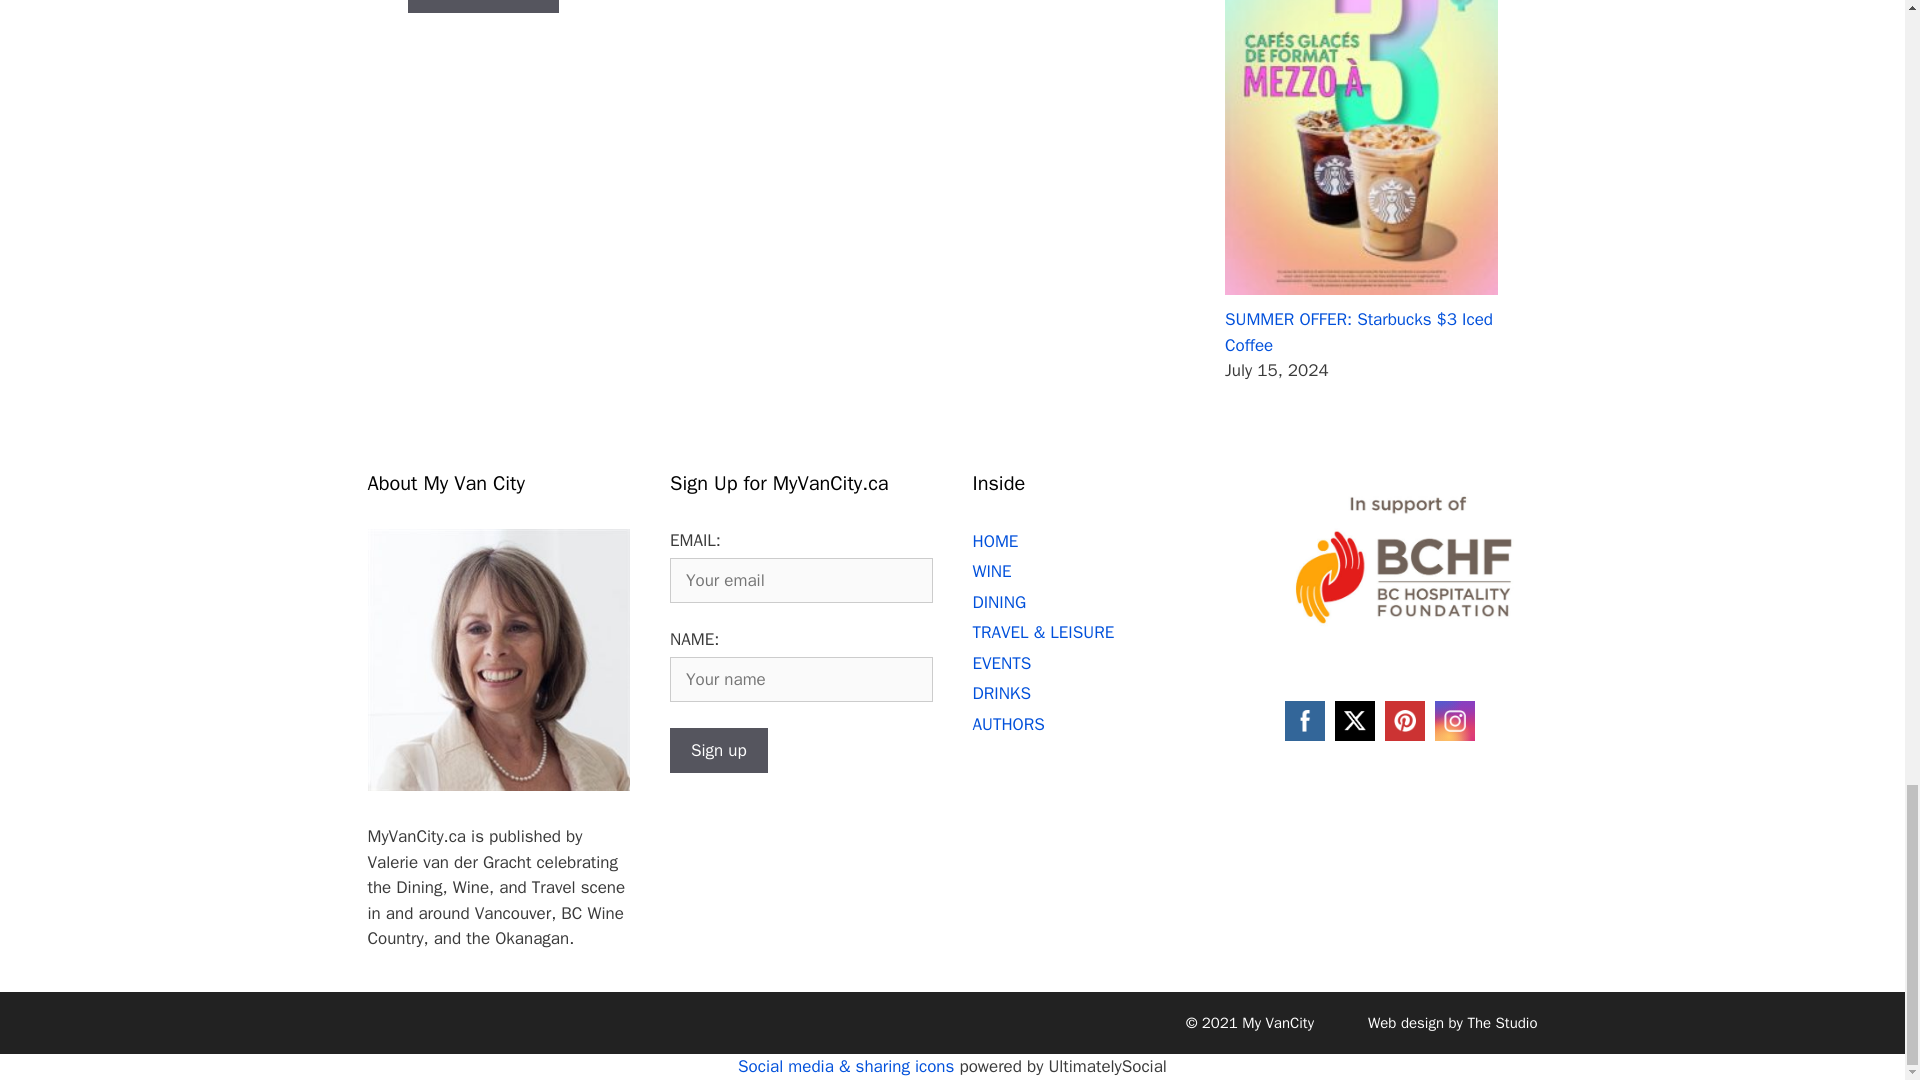  Describe the element at coordinates (1404, 720) in the screenshot. I see `Pinterest` at that location.